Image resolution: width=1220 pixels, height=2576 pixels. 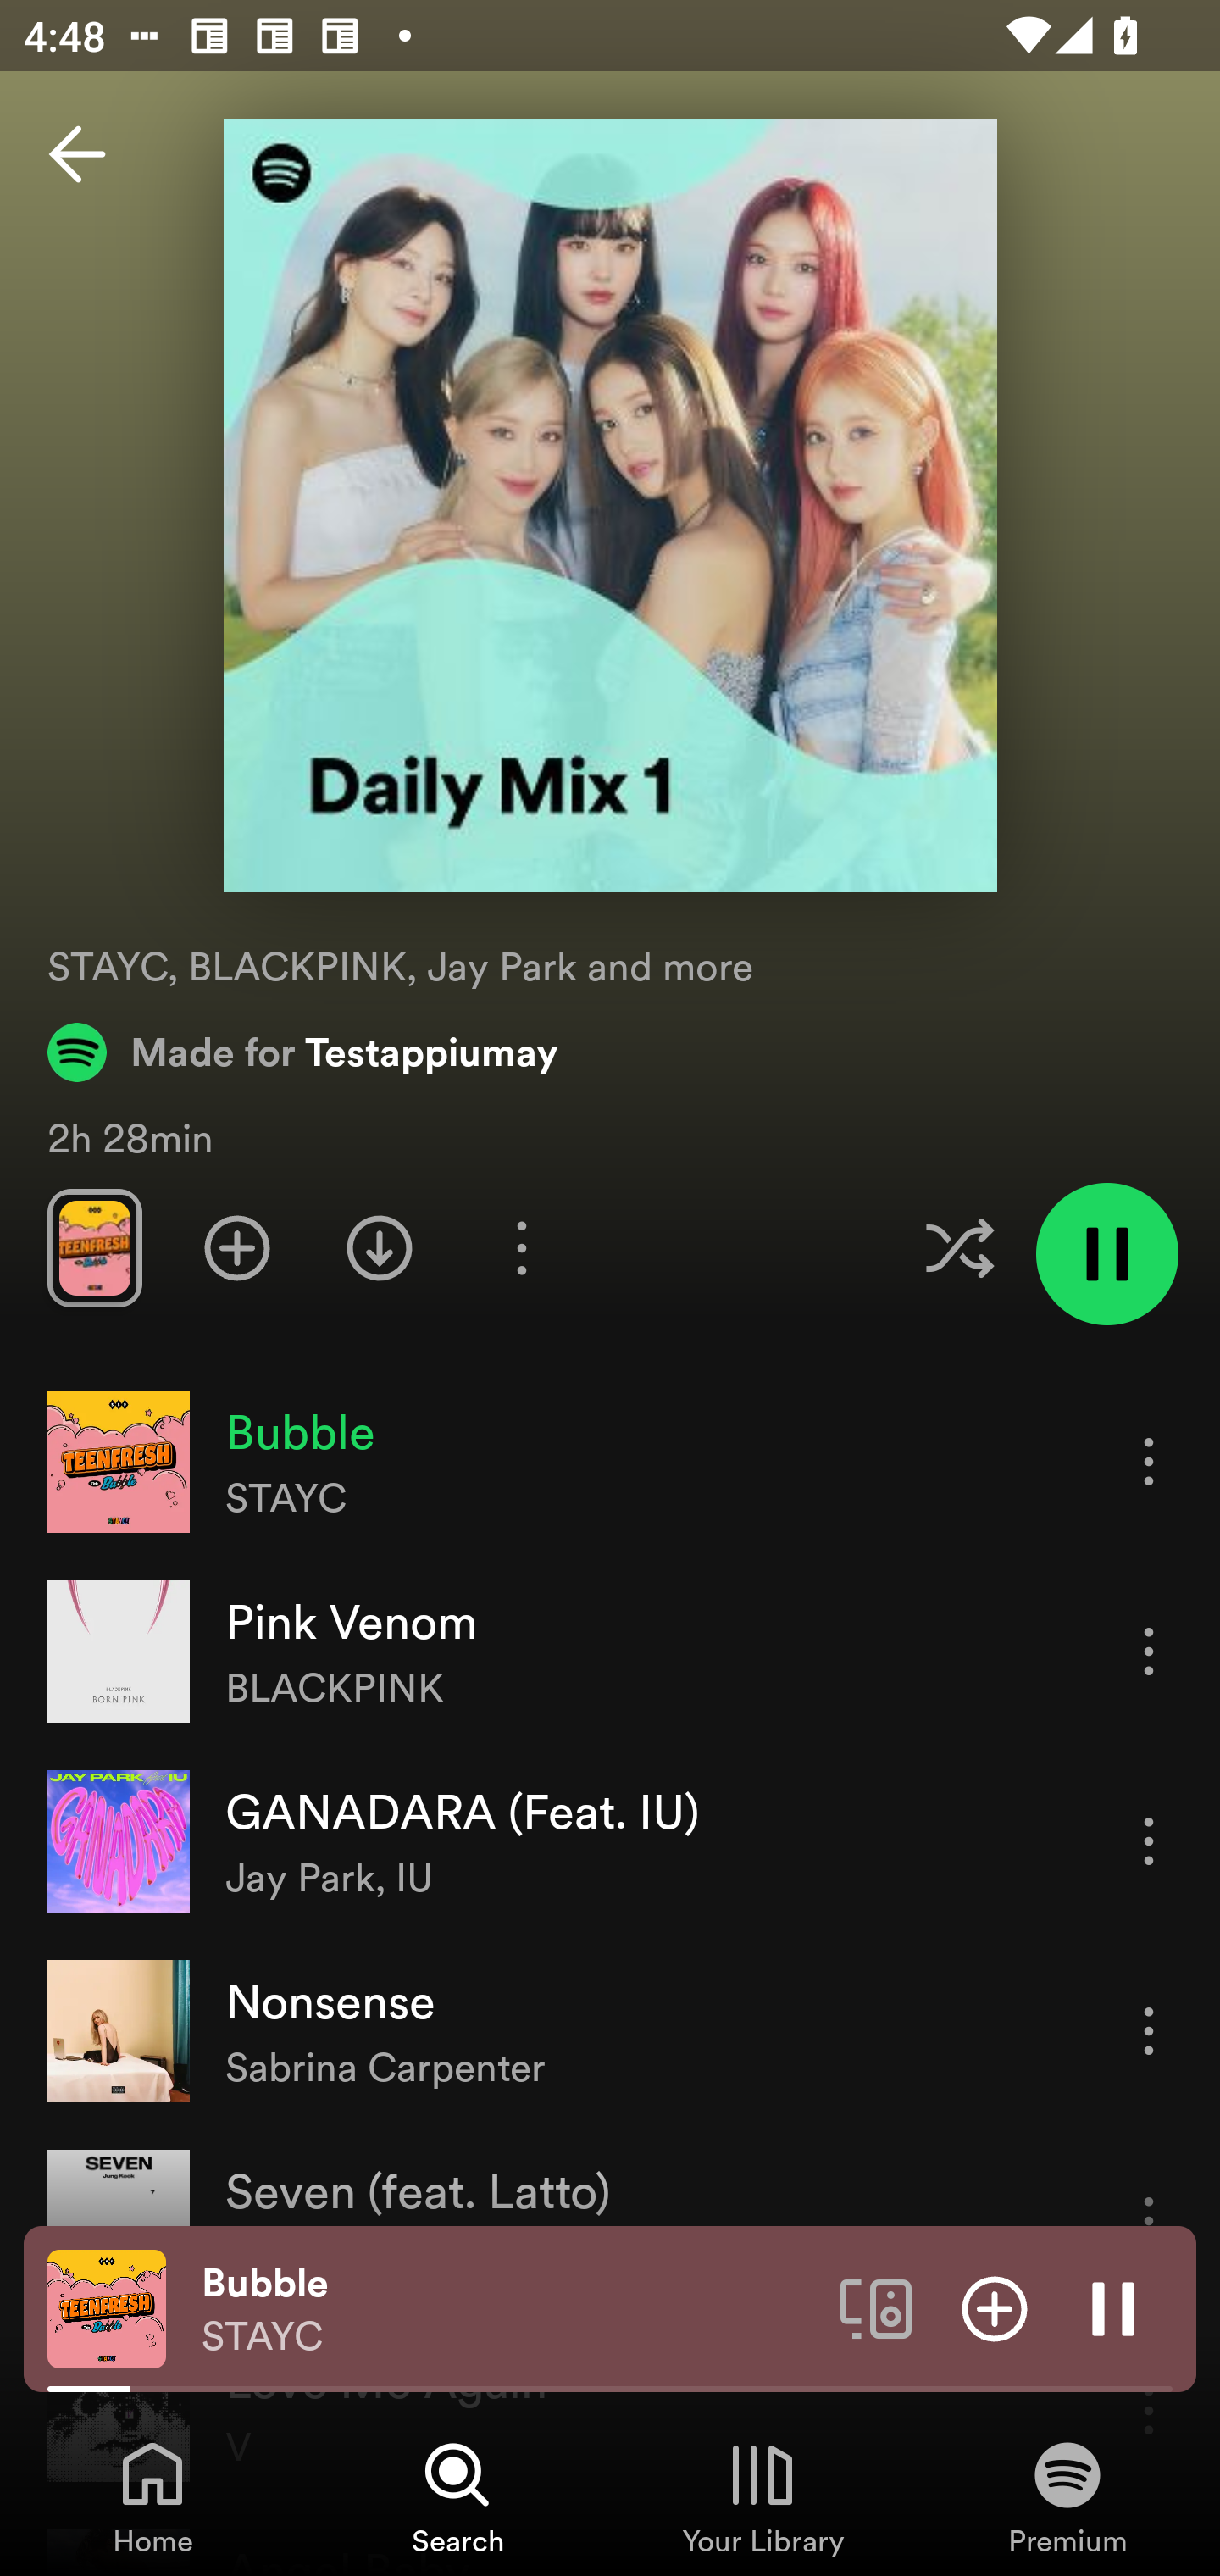 I want to click on Enable shuffle for this playlist, so click(x=959, y=1247).